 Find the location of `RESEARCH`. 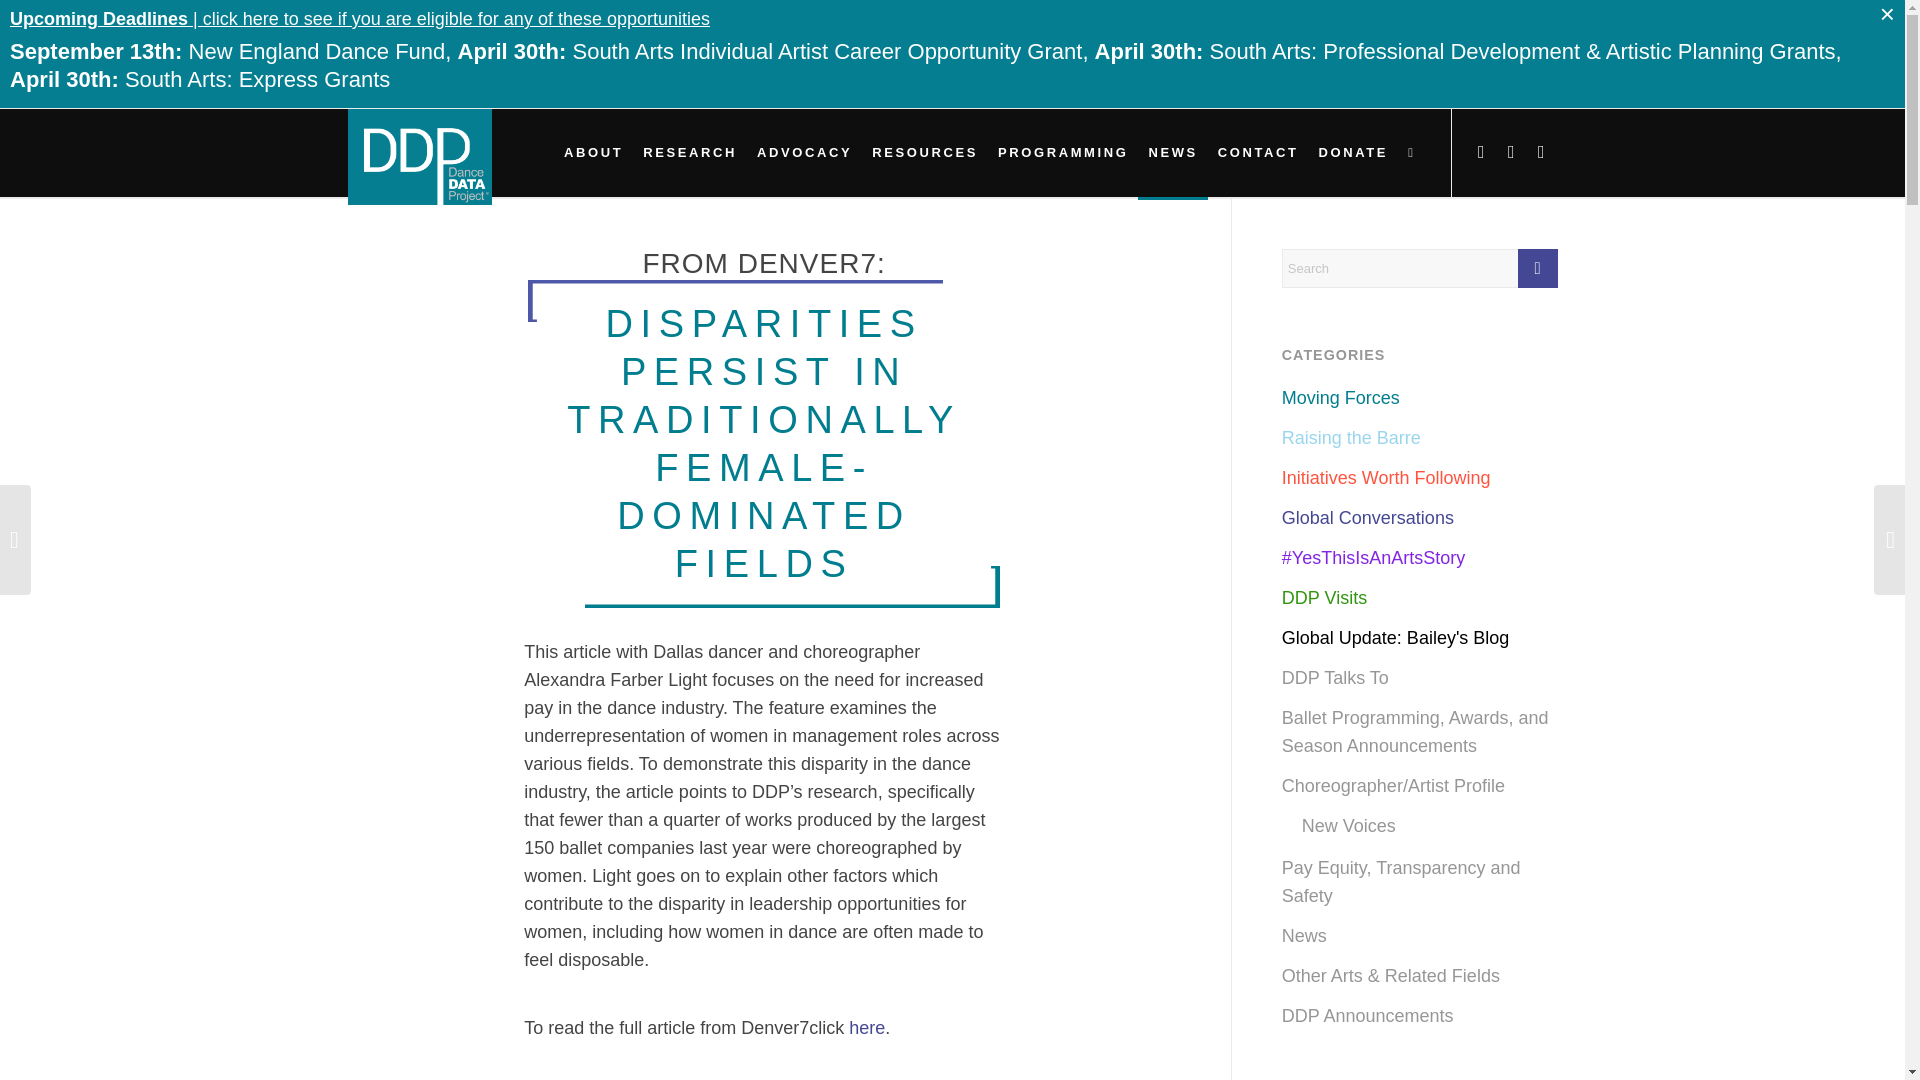

RESEARCH is located at coordinates (690, 152).